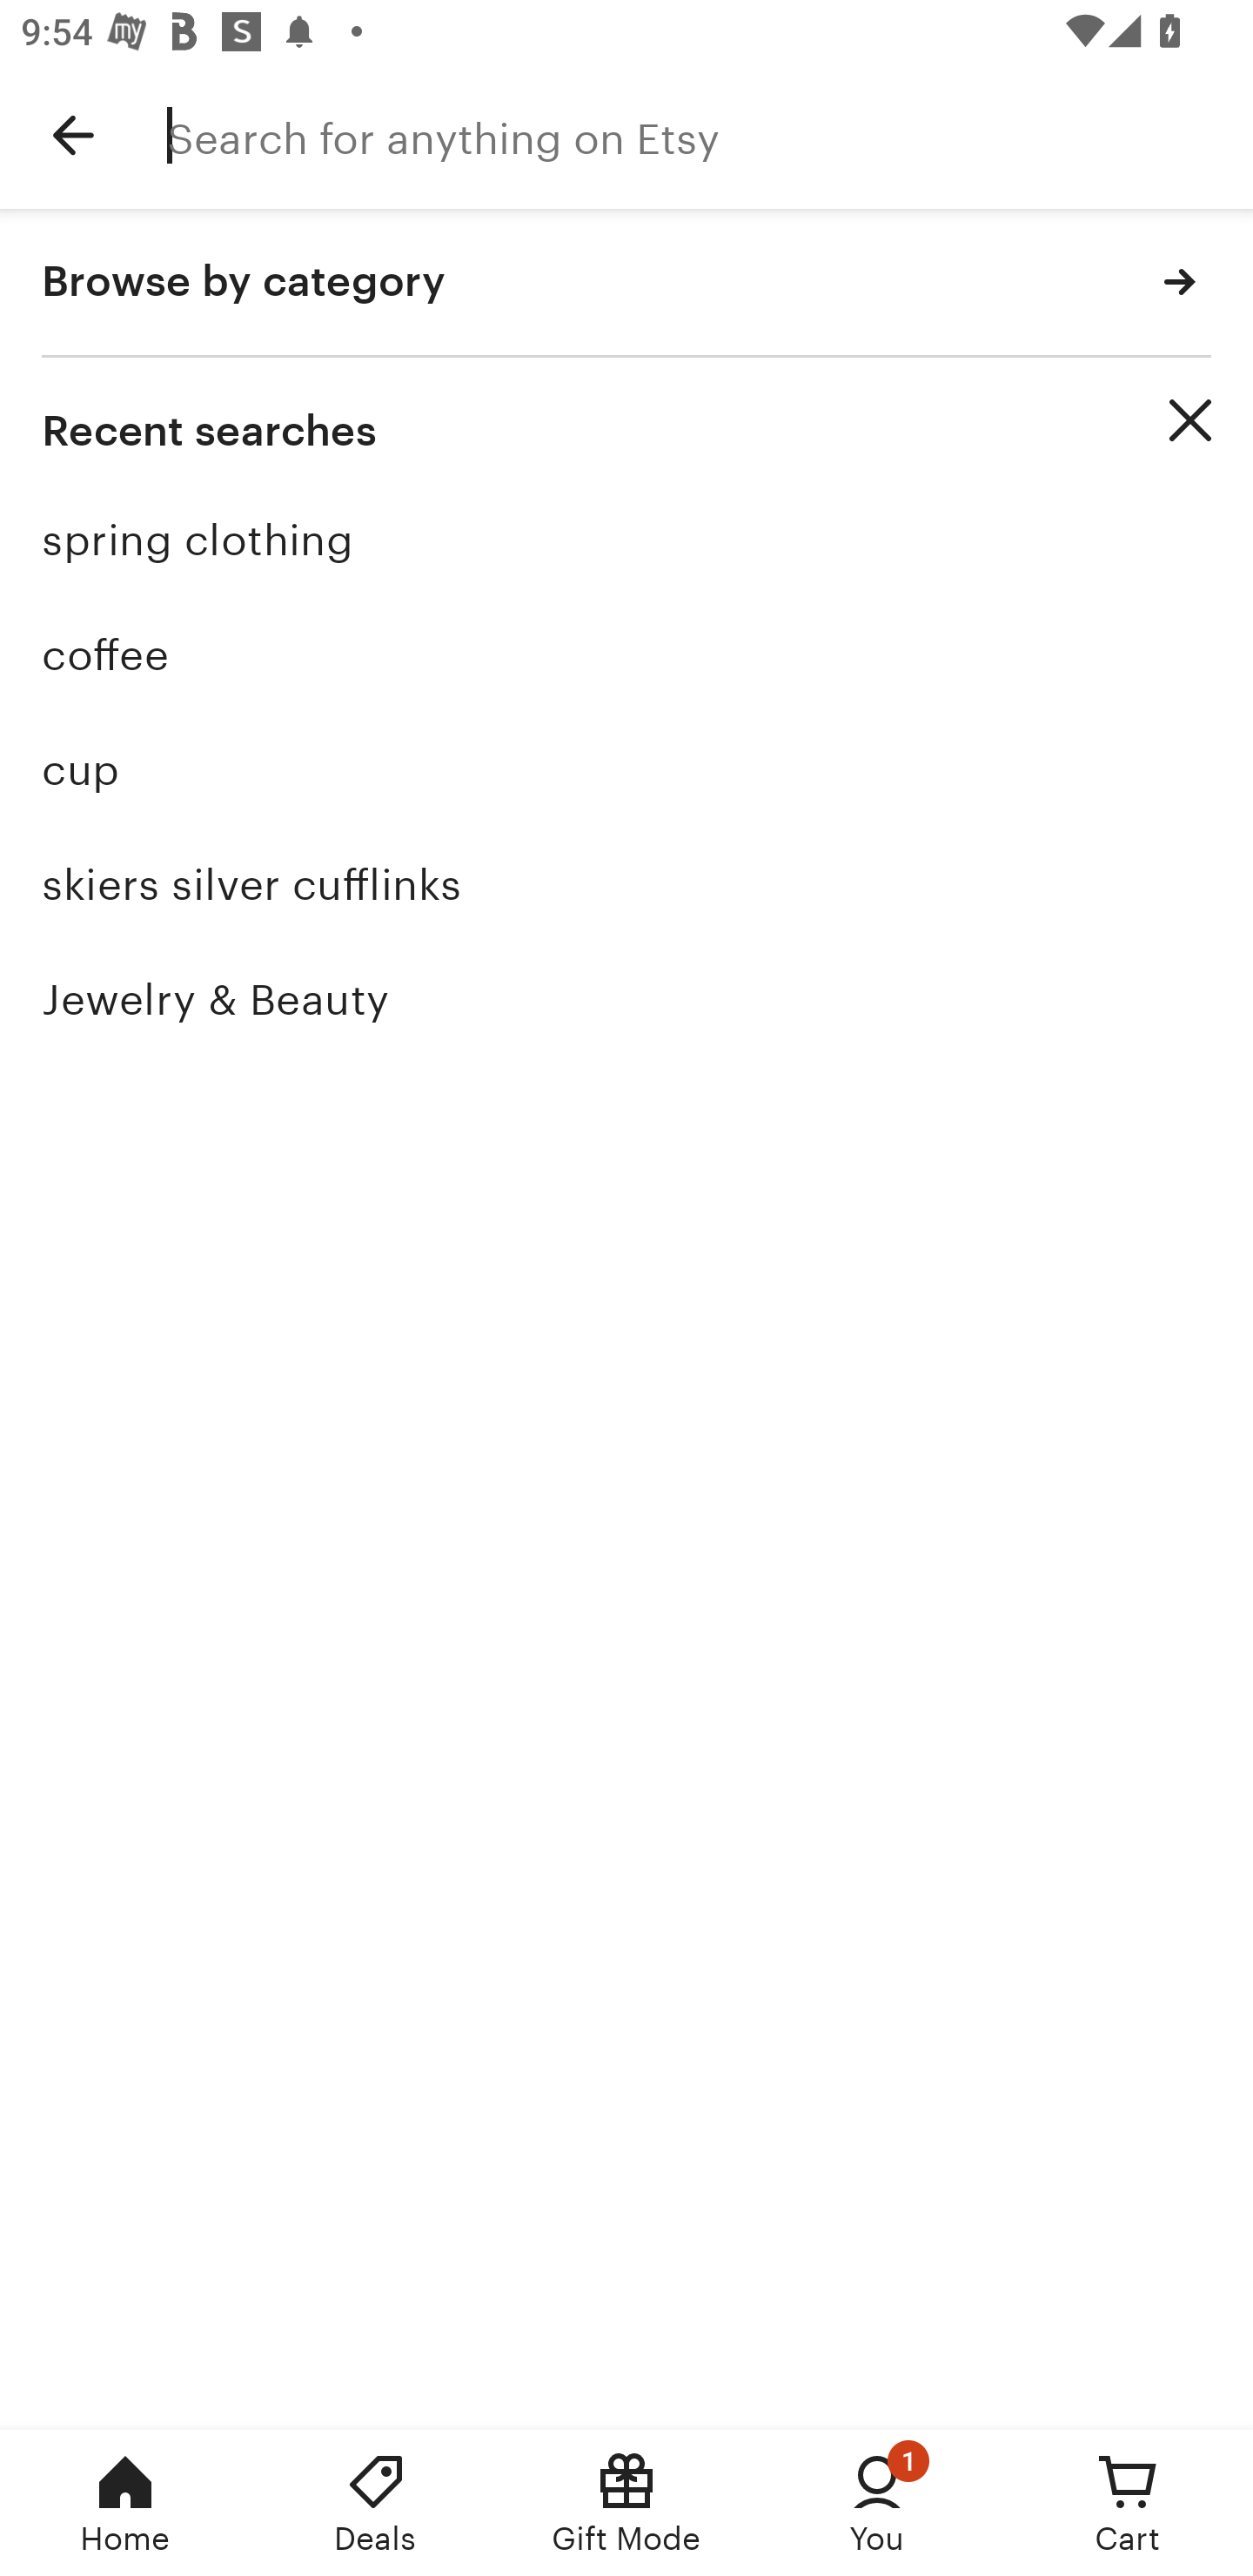  What do you see at coordinates (626, 540) in the screenshot?
I see `spring clothing` at bounding box center [626, 540].